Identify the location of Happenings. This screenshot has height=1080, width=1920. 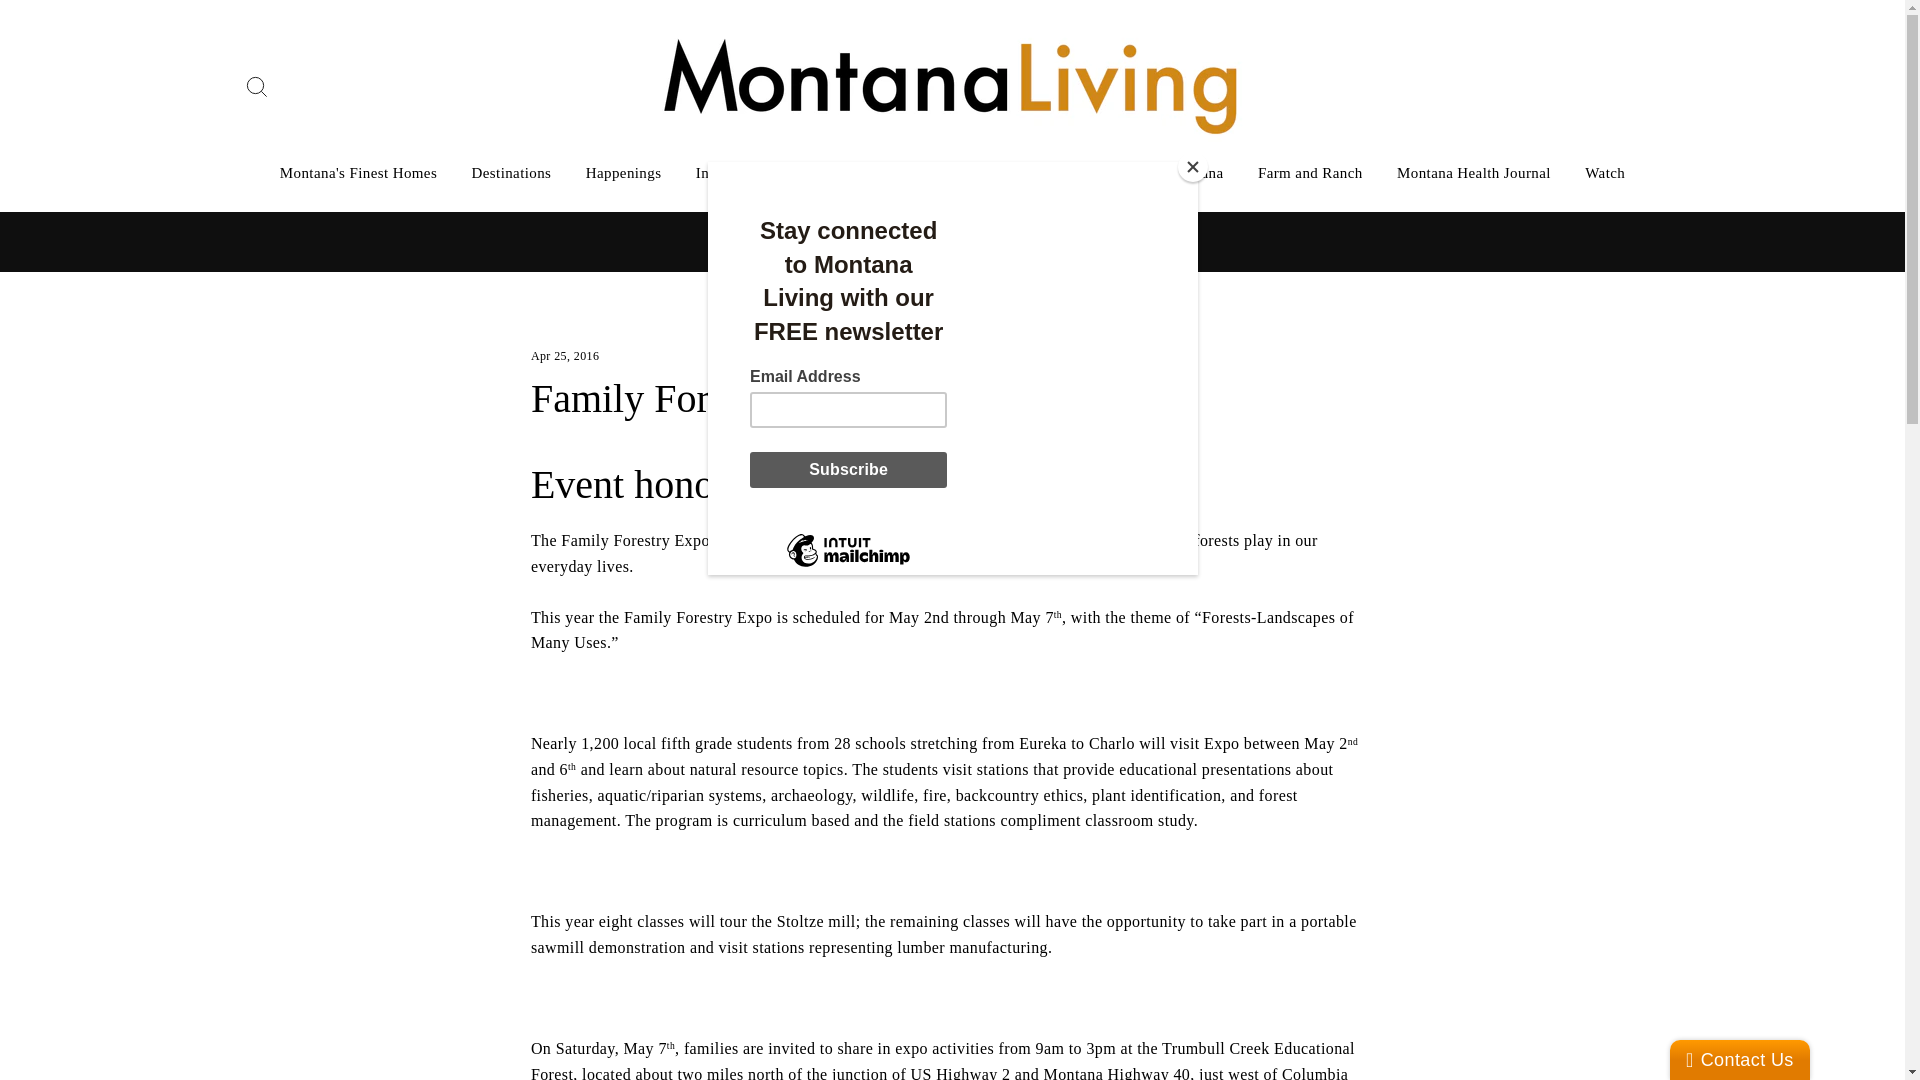
(624, 172).